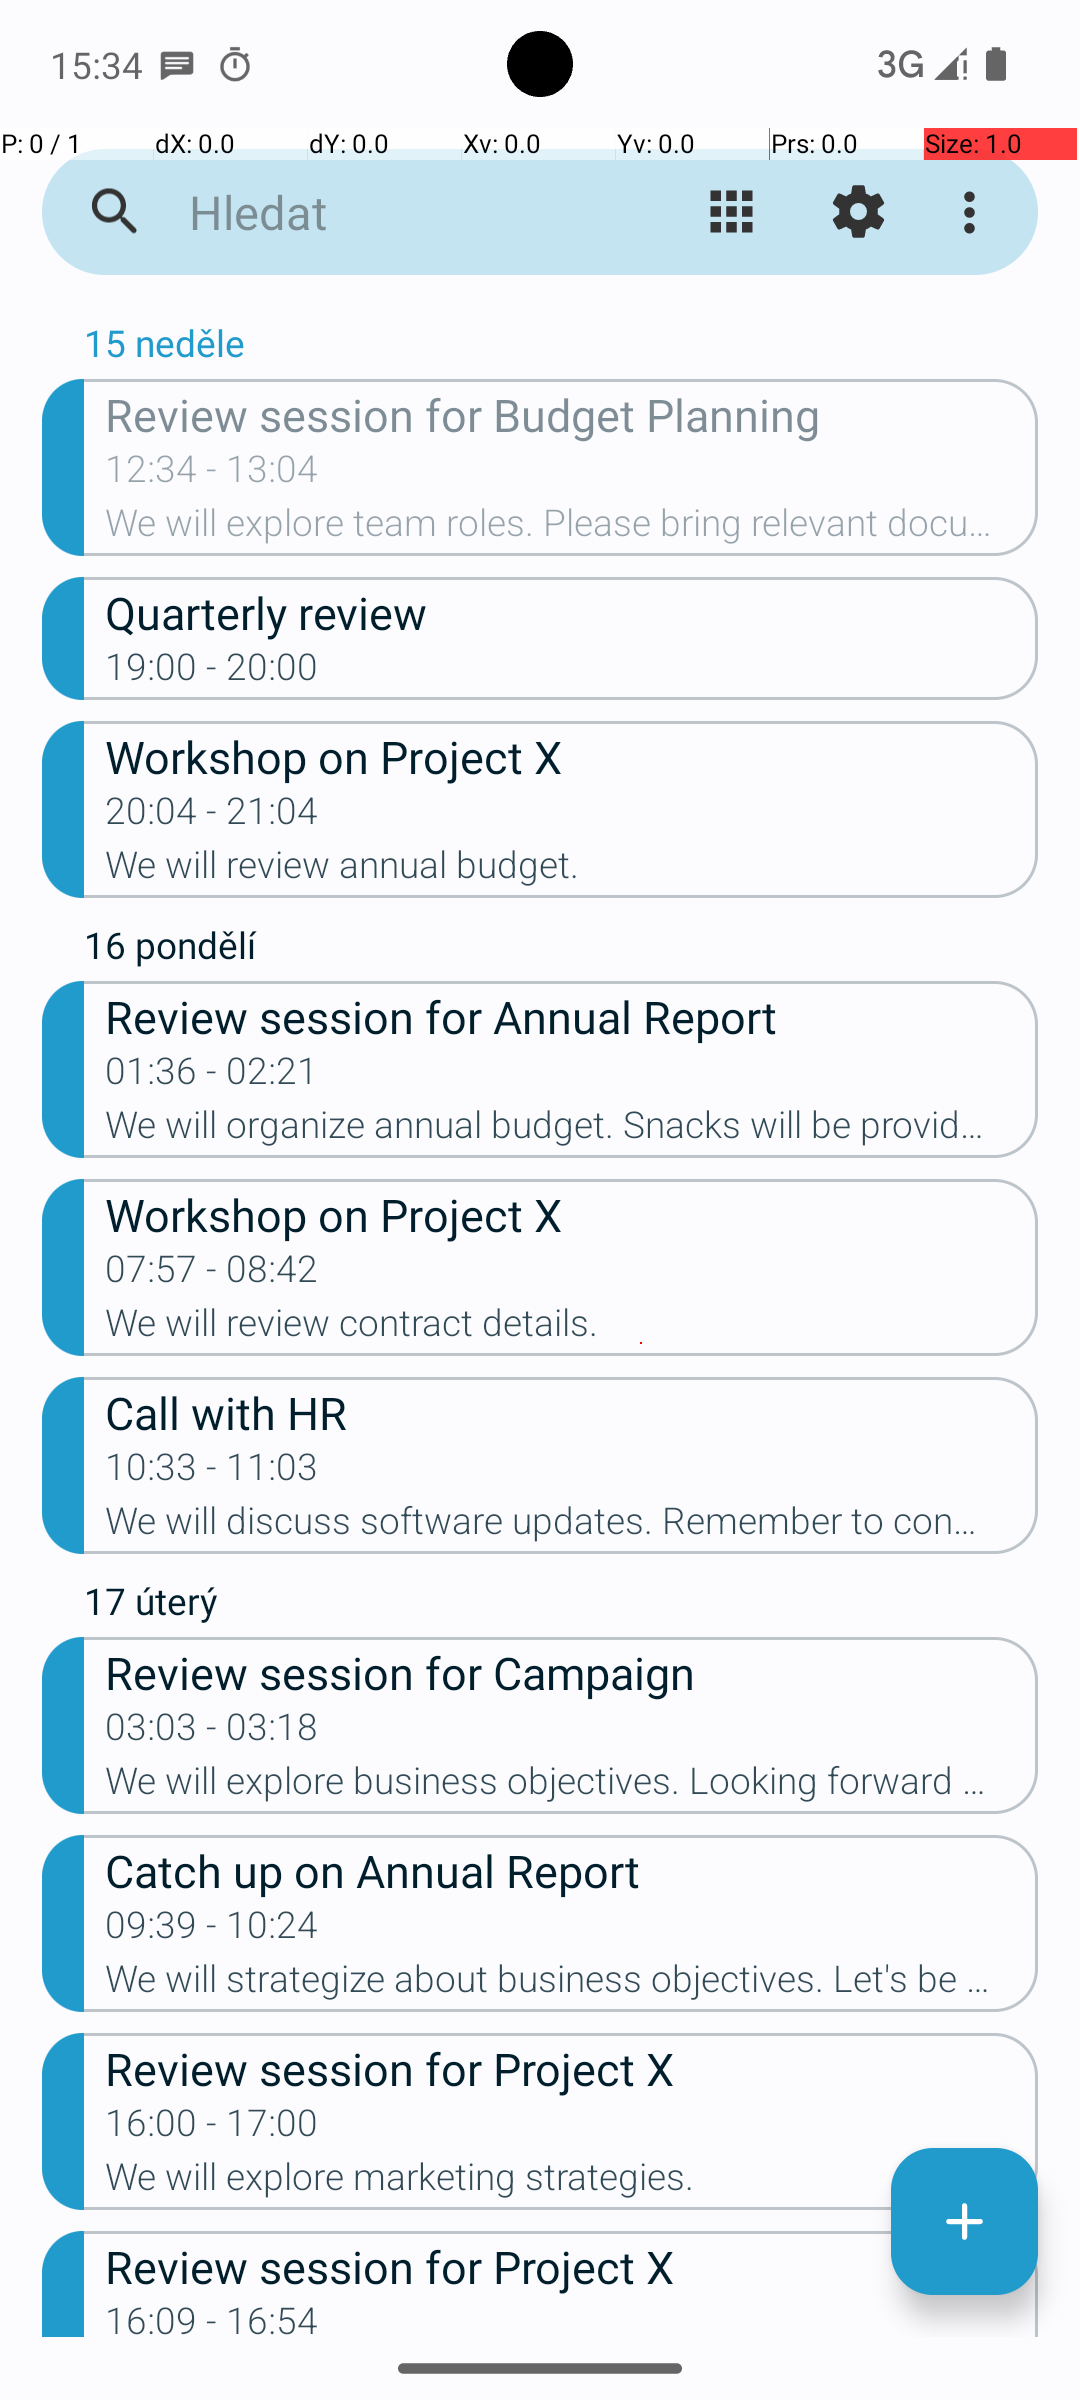  I want to click on 17 úterý, so click(561, 1606).